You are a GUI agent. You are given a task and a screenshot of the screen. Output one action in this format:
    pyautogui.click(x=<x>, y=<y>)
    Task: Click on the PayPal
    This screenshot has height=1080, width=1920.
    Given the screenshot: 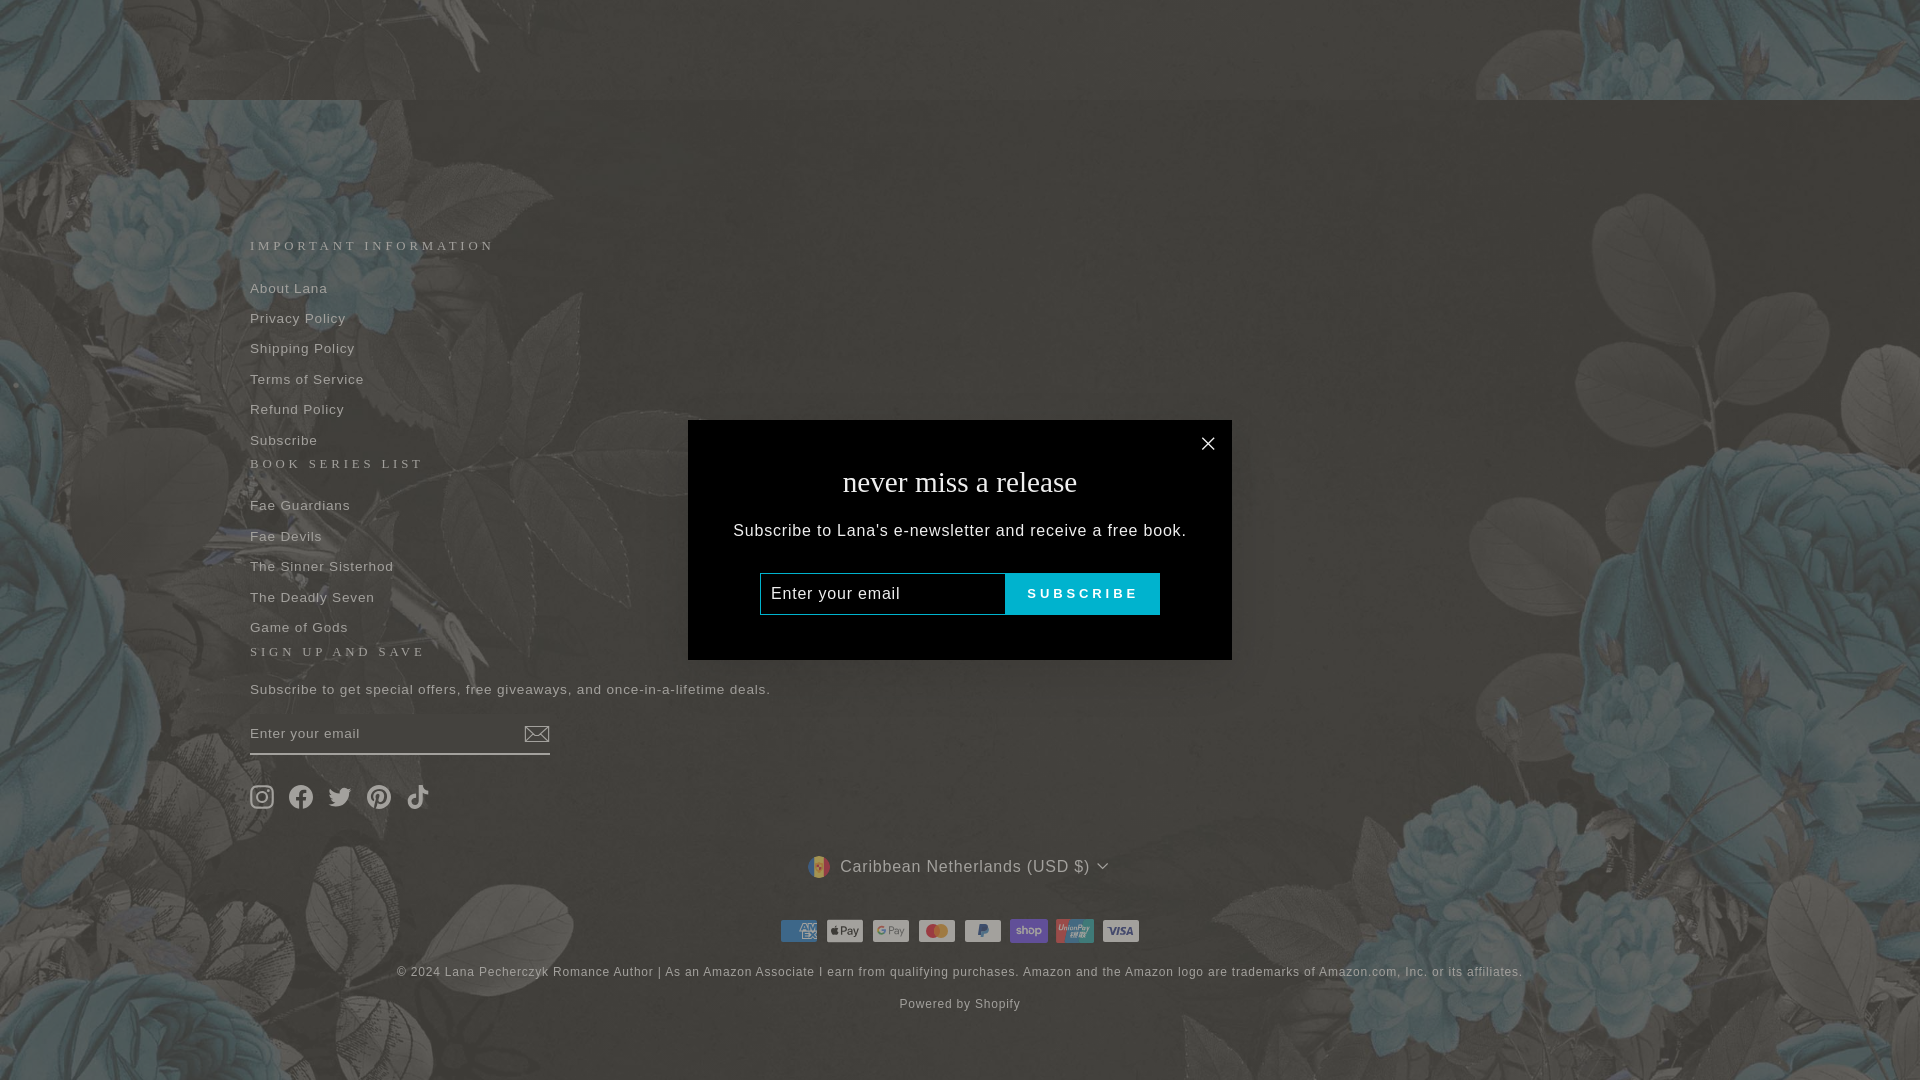 What is the action you would take?
    pyautogui.click(x=982, y=930)
    